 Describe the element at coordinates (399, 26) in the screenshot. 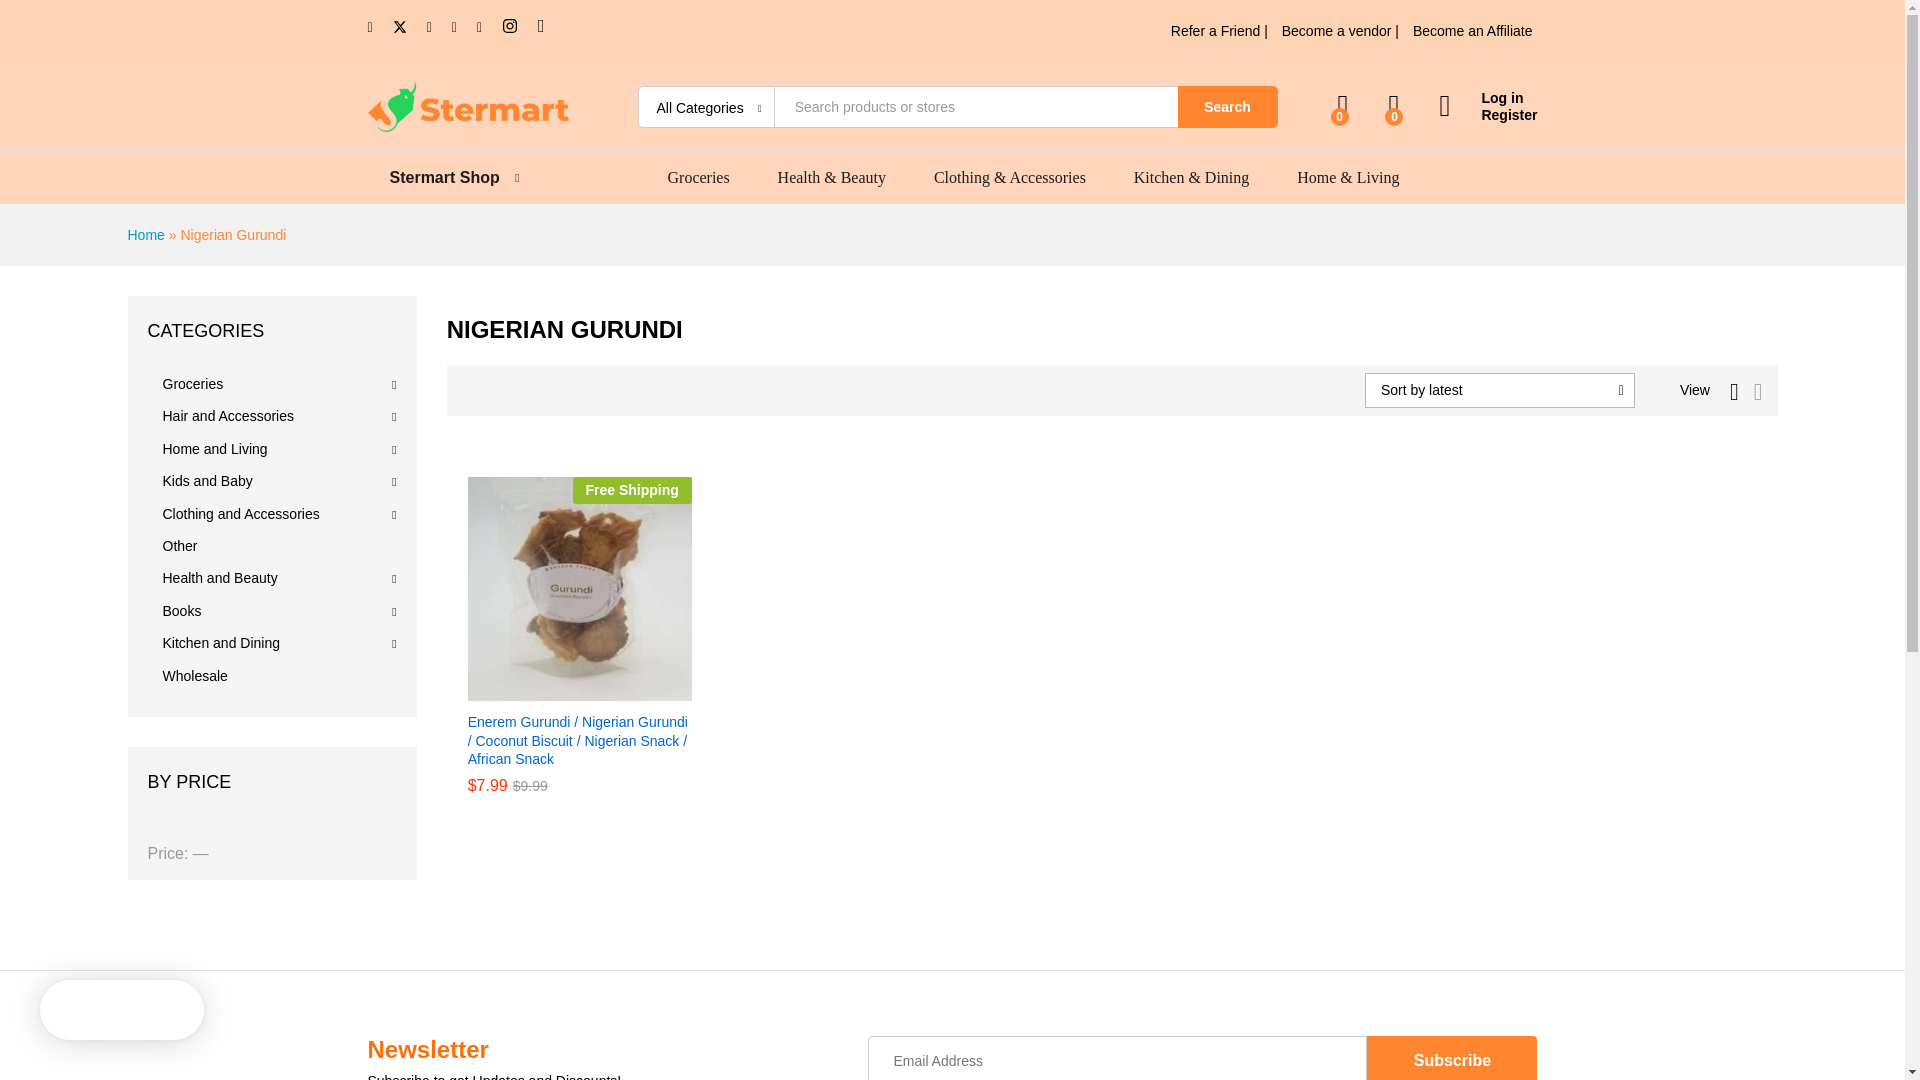

I see `Twitter` at that location.